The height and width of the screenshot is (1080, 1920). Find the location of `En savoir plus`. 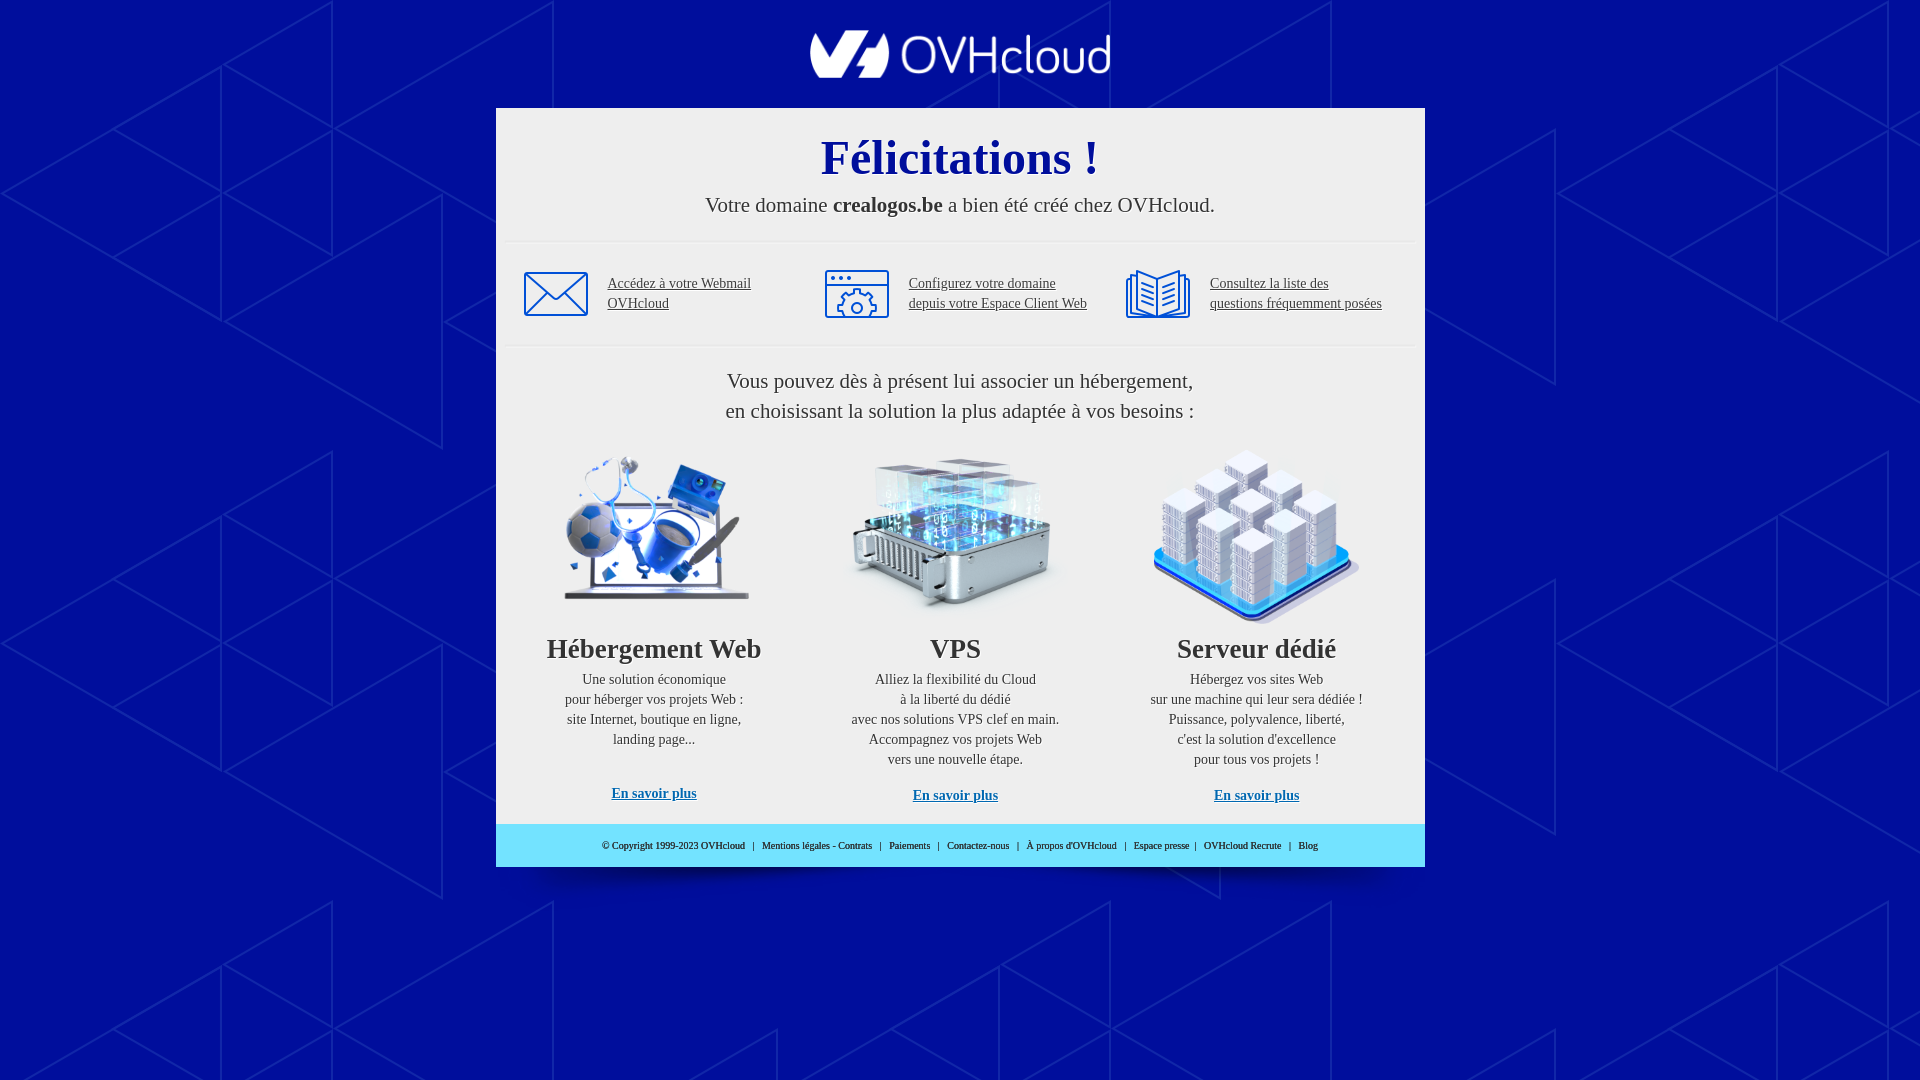

En savoir plus is located at coordinates (654, 794).